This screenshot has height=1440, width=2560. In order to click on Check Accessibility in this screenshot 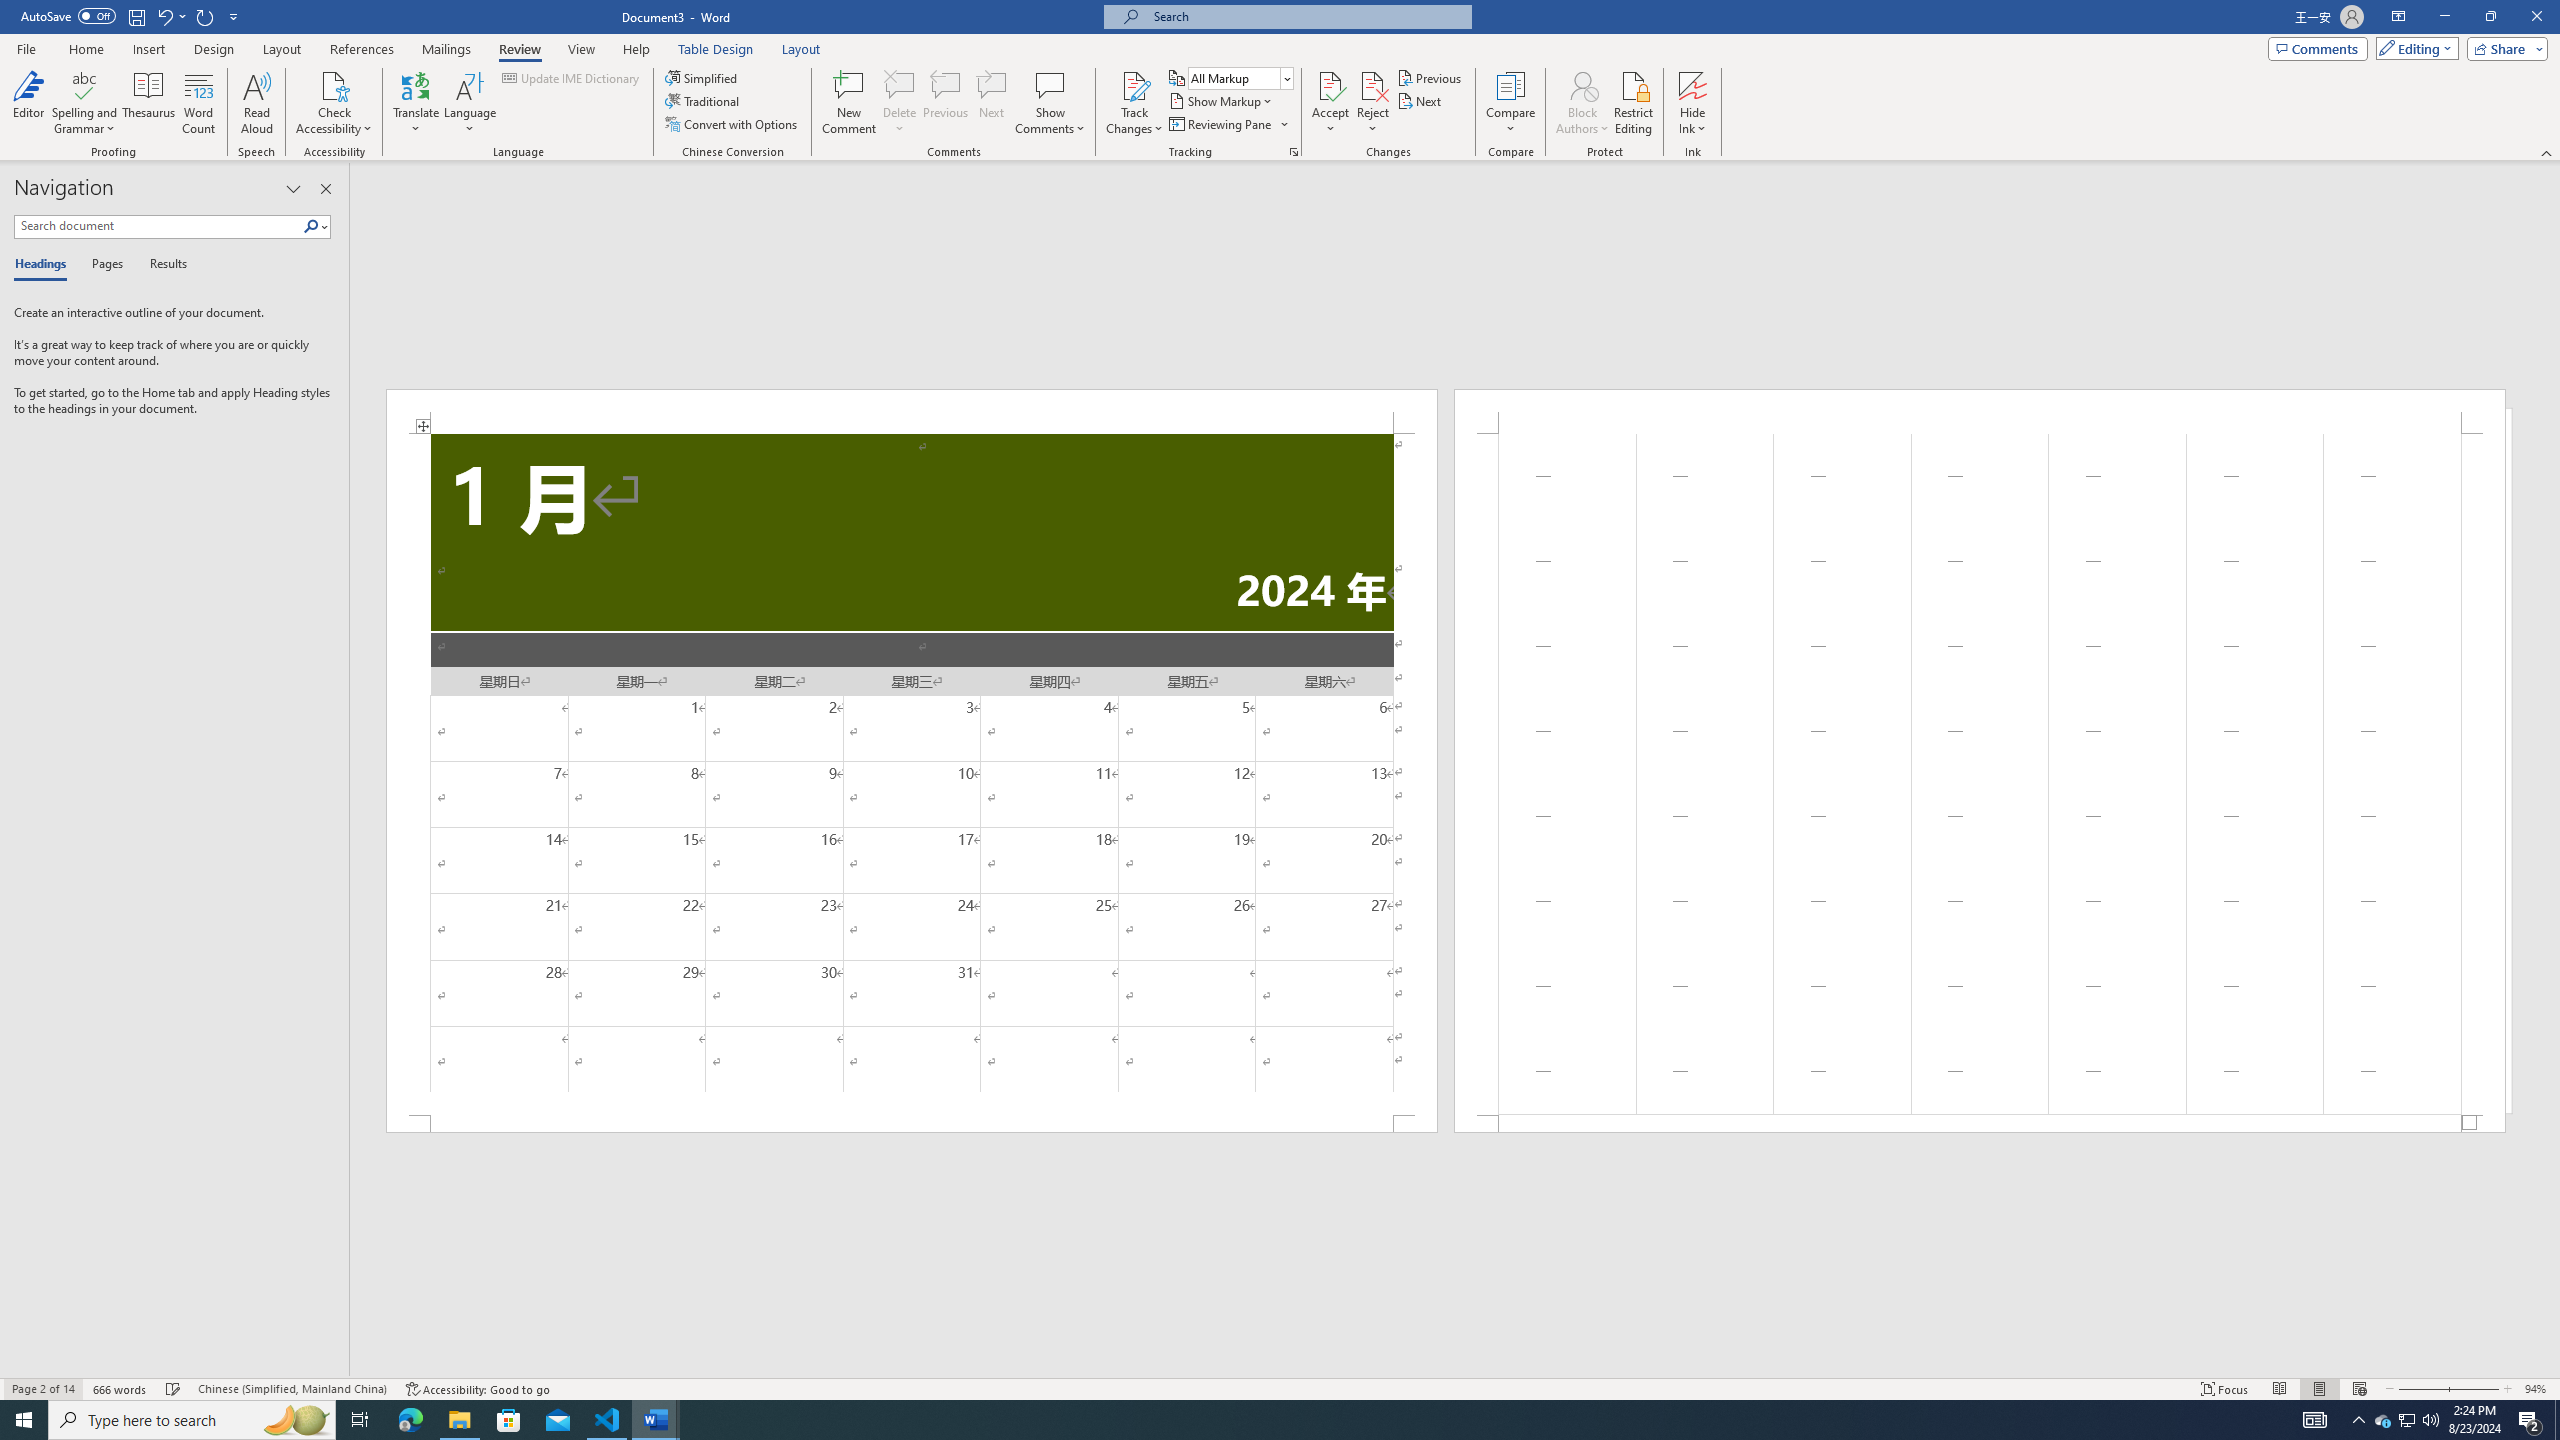, I will do `click(334, 85)`.